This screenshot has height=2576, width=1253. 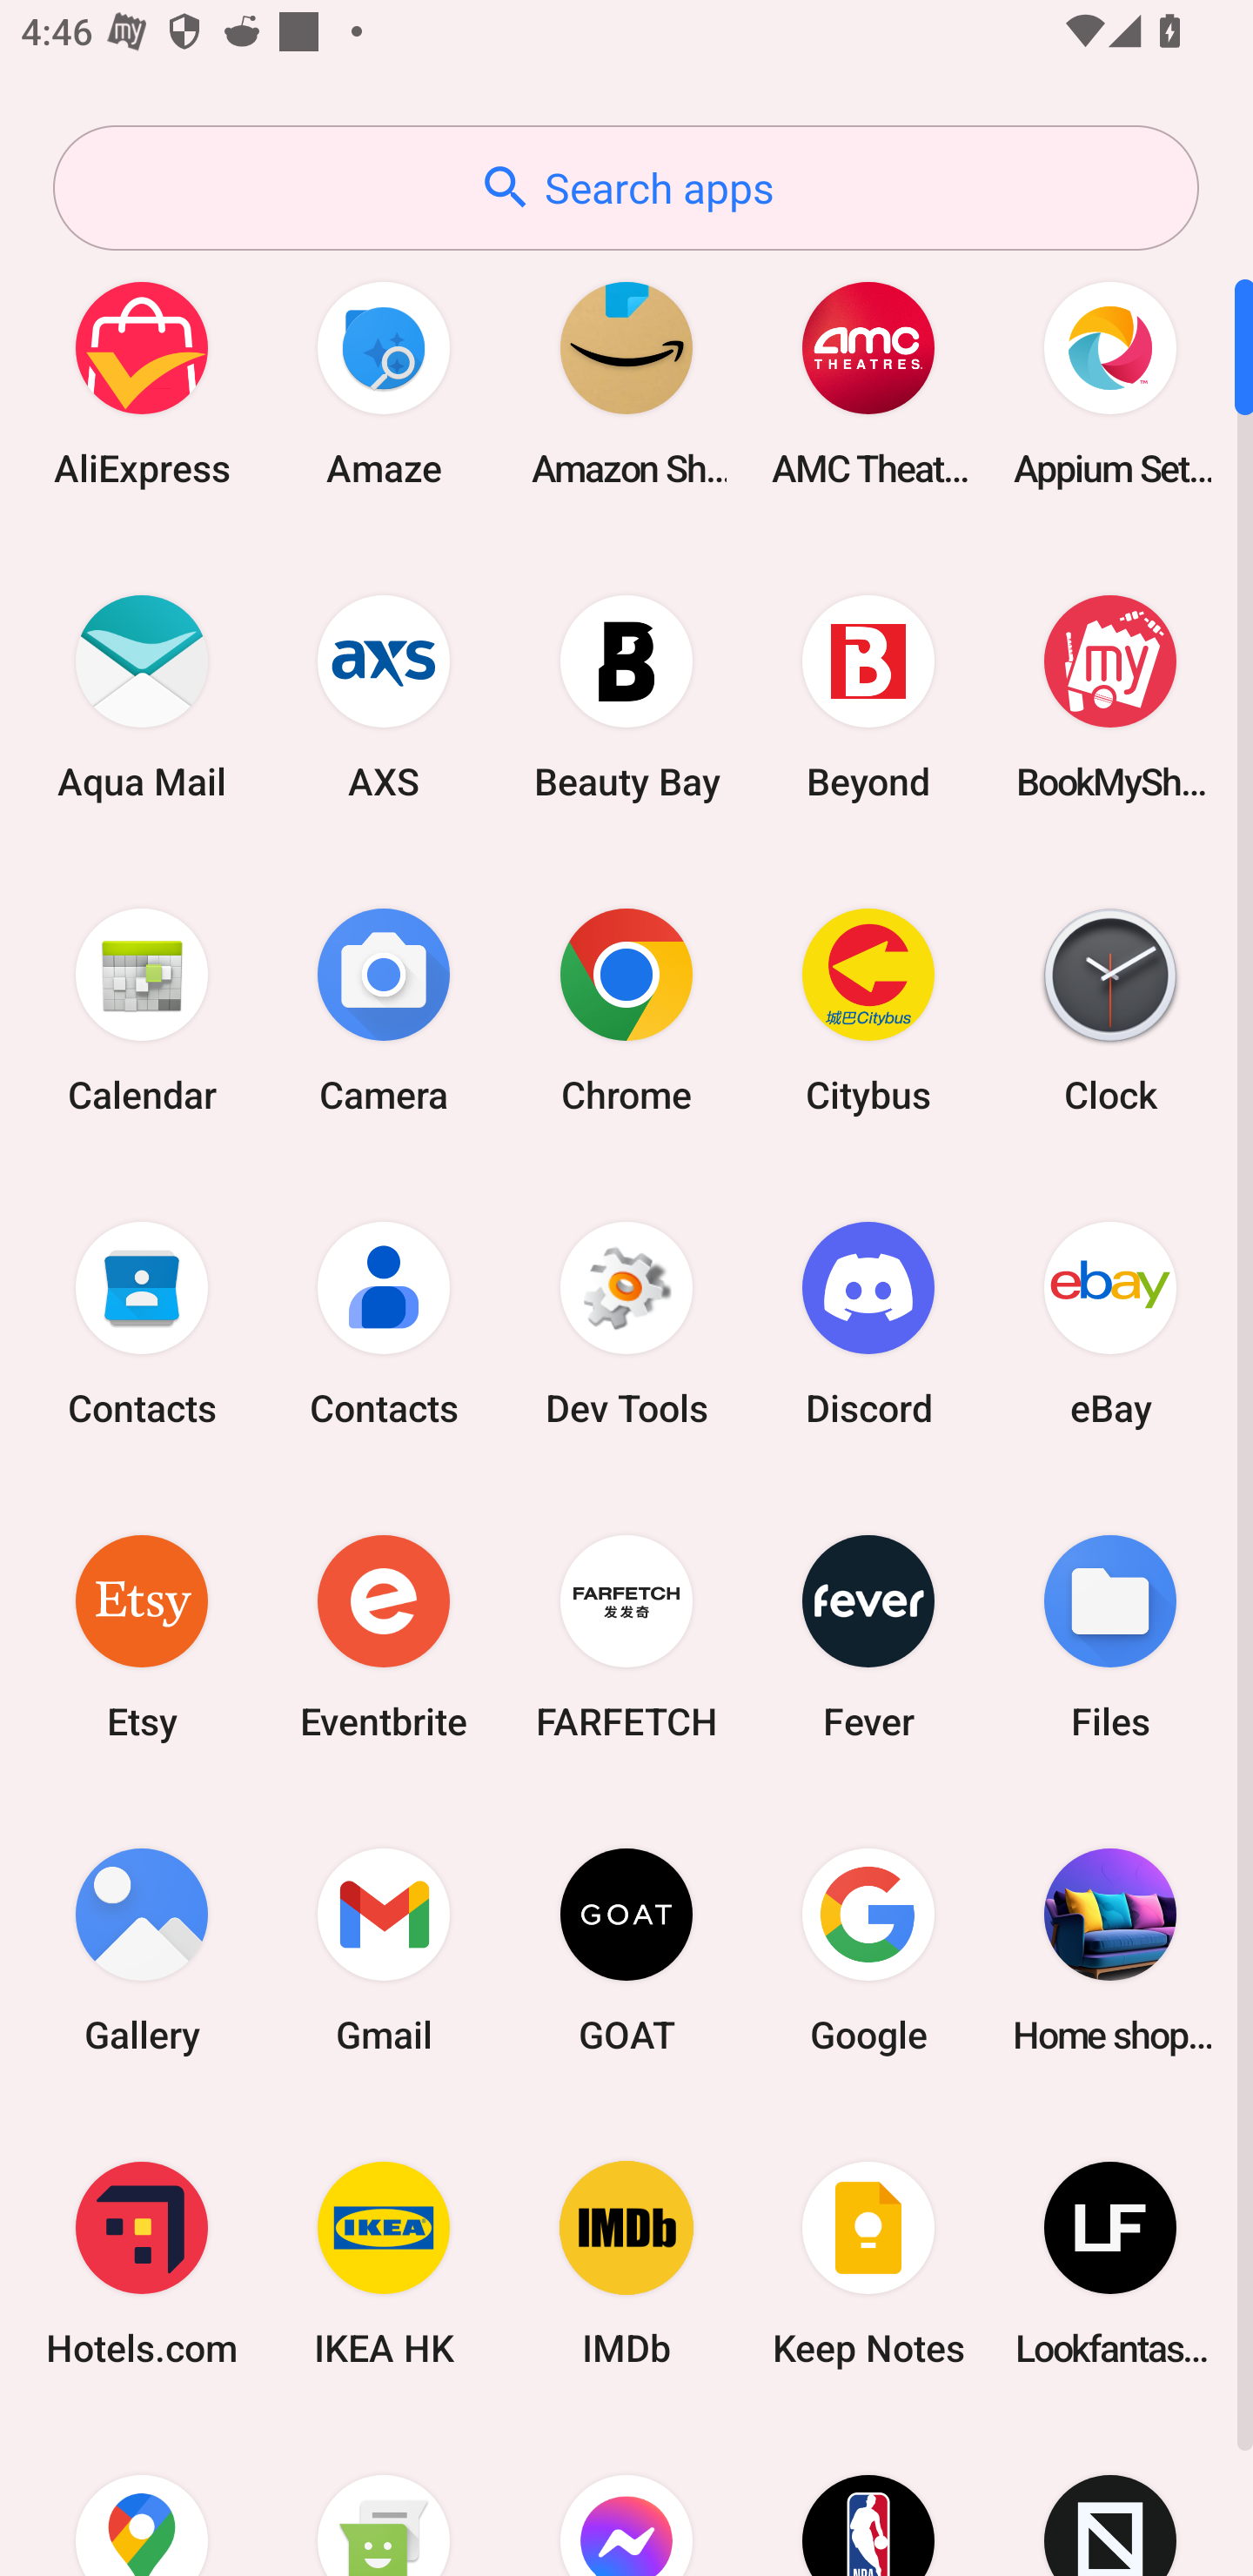 I want to click on Hotels.com, so click(x=142, y=2264).